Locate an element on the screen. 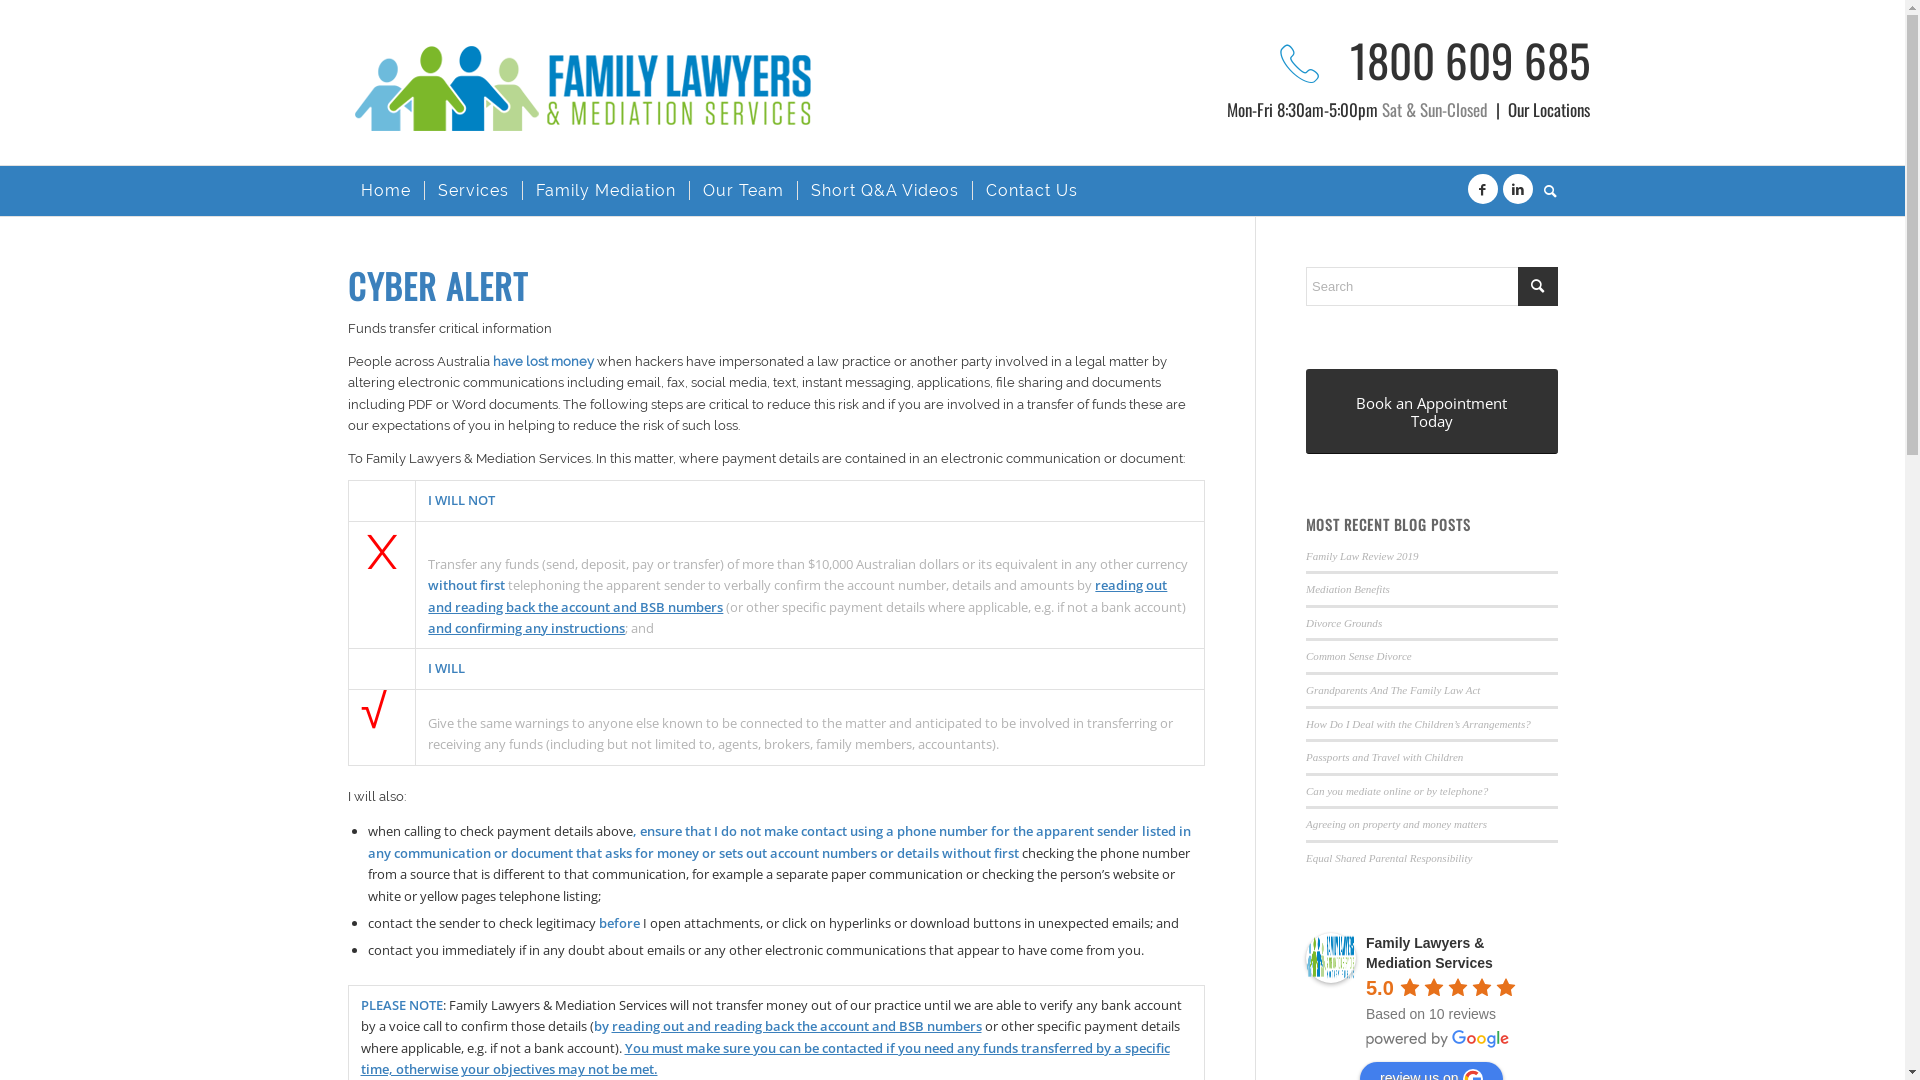 The image size is (1920, 1080). Passports and Travel with Children is located at coordinates (1384, 757).